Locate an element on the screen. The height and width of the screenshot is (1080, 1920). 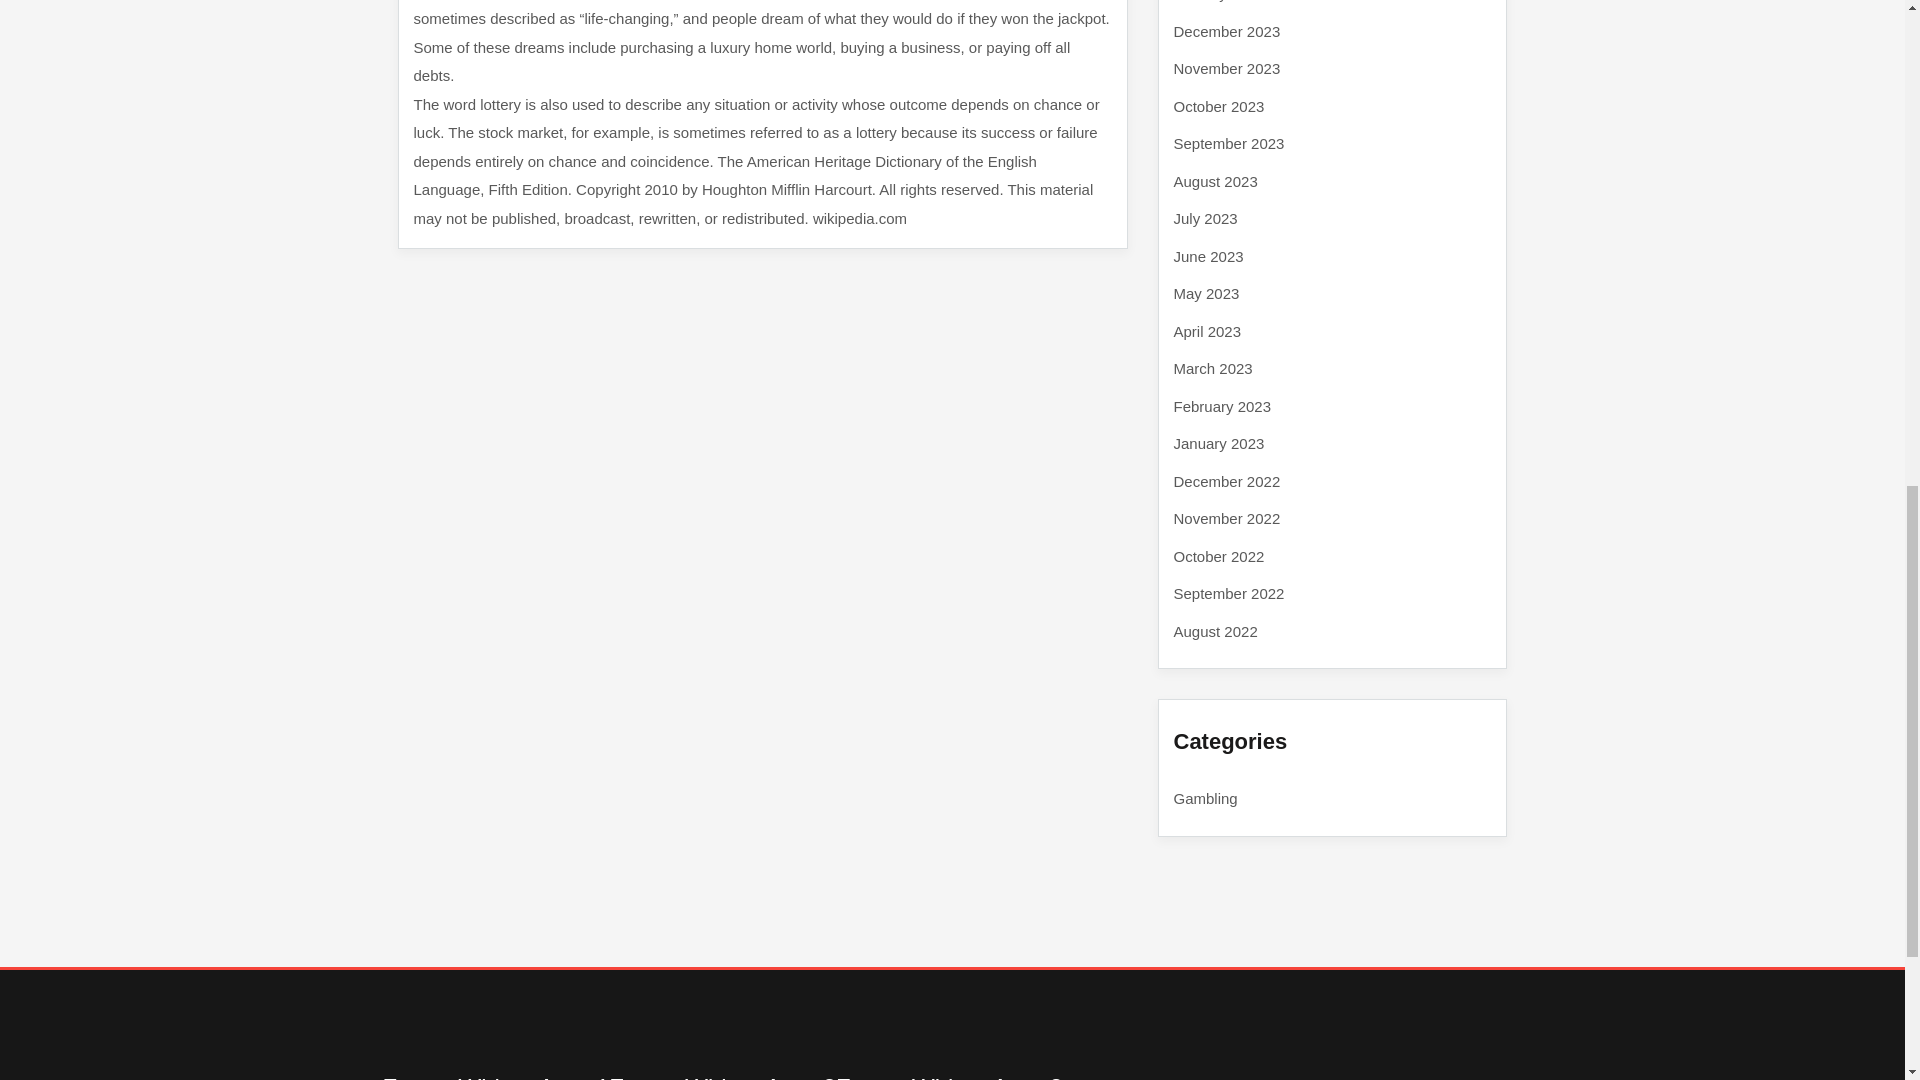
March 2023 is located at coordinates (1213, 368).